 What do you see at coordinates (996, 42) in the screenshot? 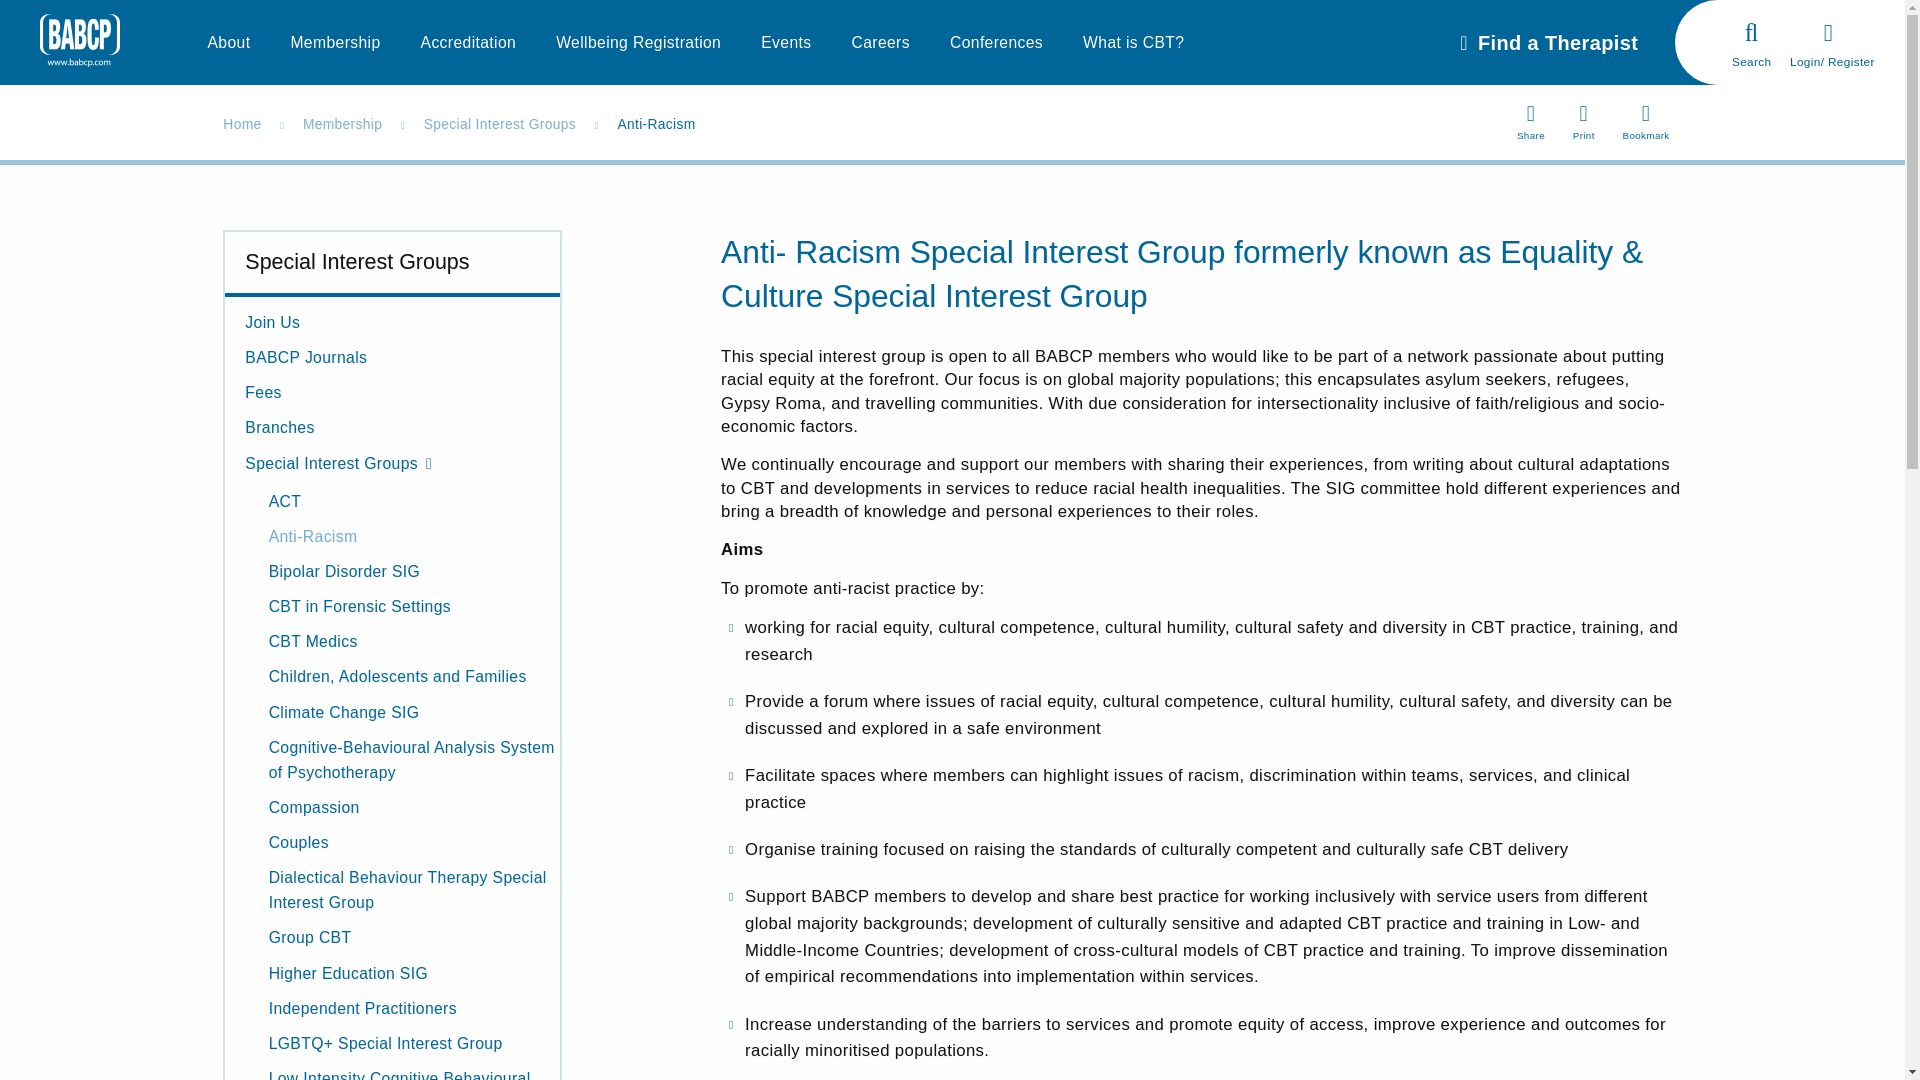
I see `Conferences` at bounding box center [996, 42].